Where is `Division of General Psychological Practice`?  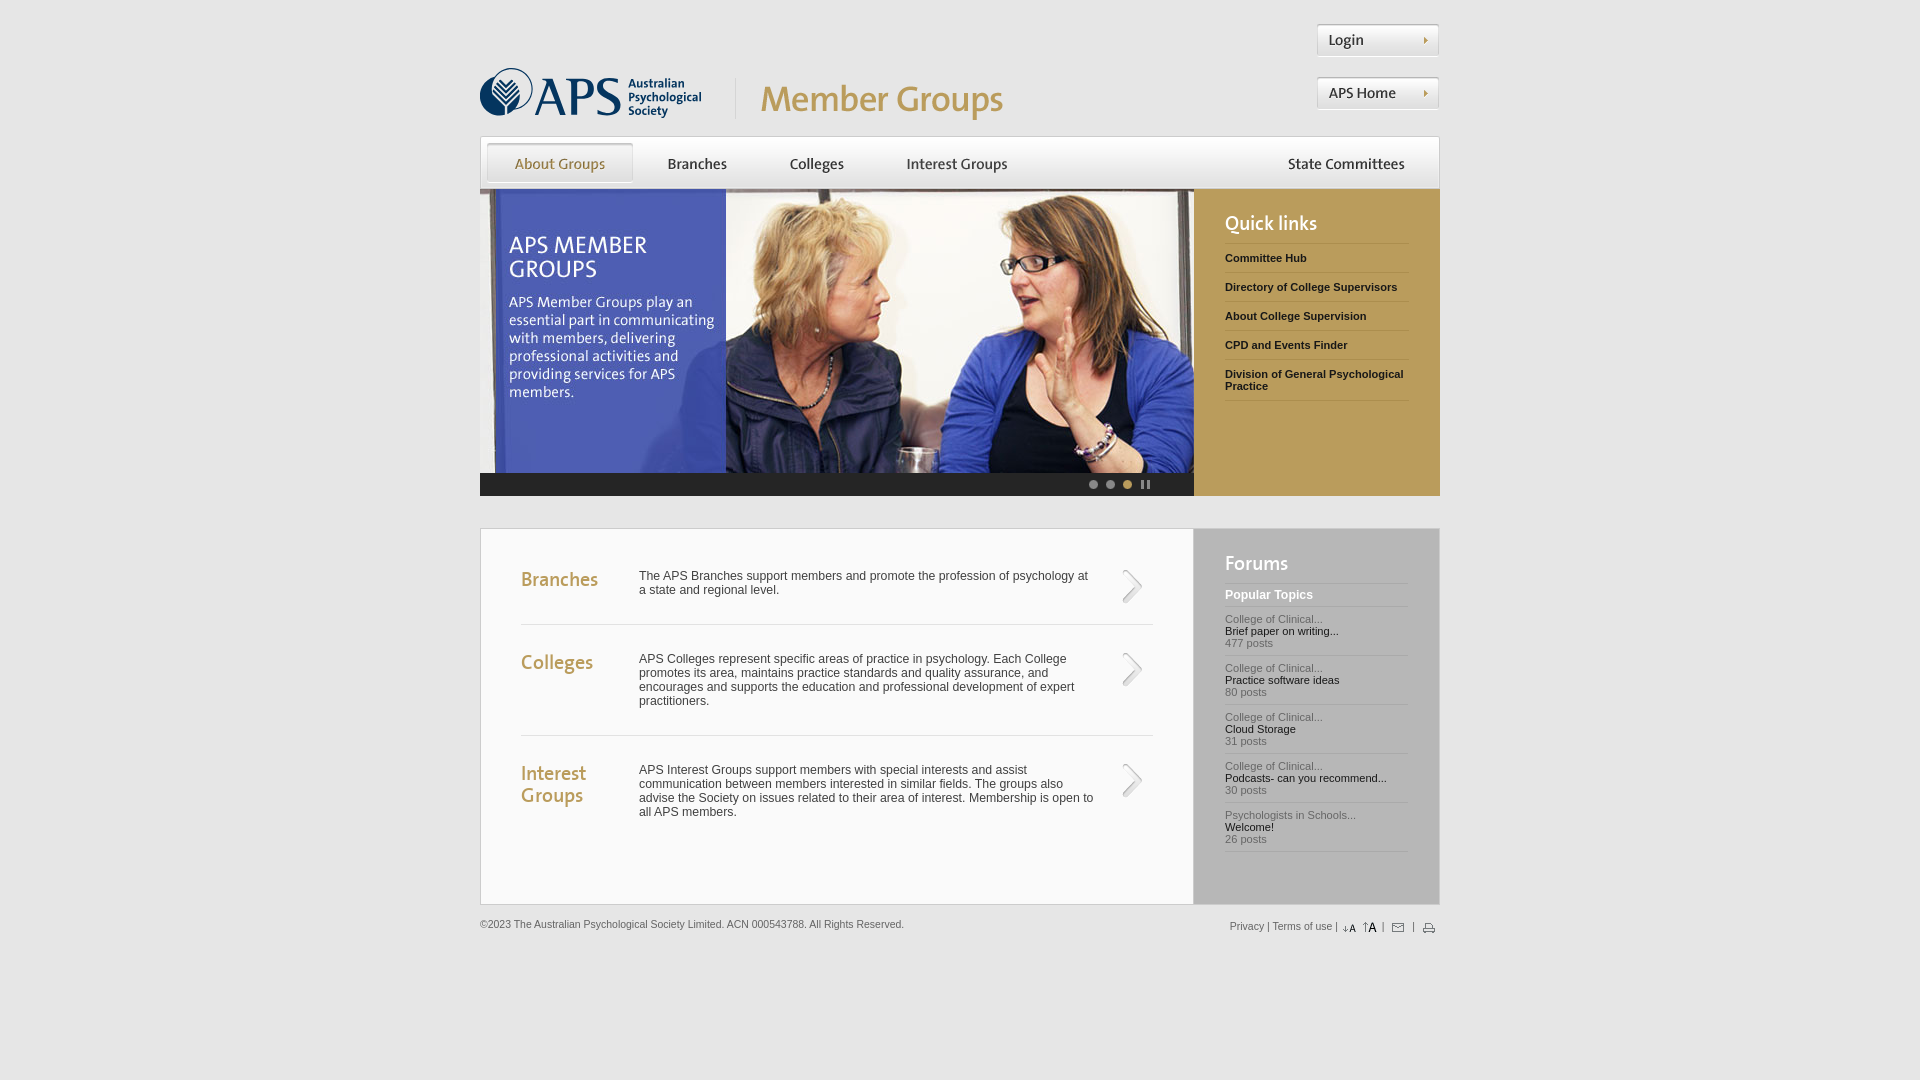 Division of General Psychological Practice is located at coordinates (1317, 380).